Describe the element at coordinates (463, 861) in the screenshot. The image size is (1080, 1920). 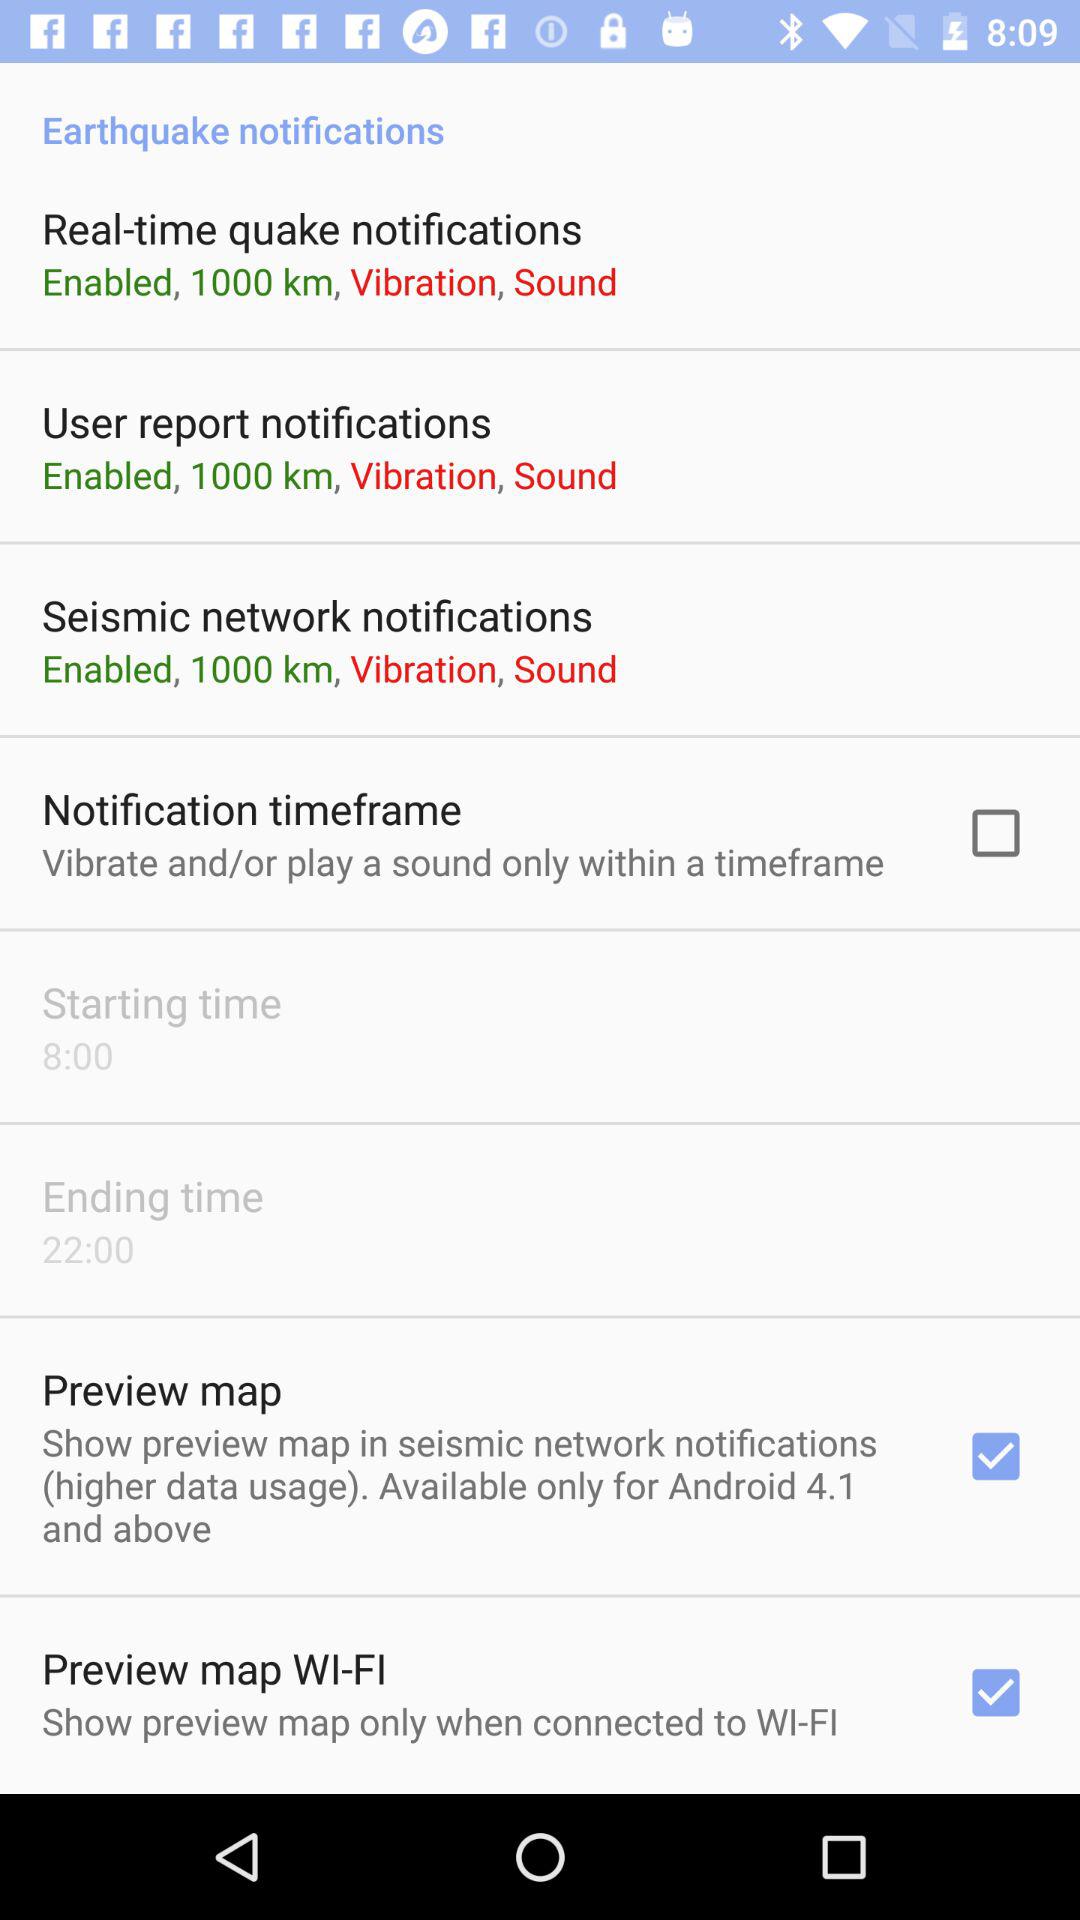
I see `select icon above starting time app` at that location.